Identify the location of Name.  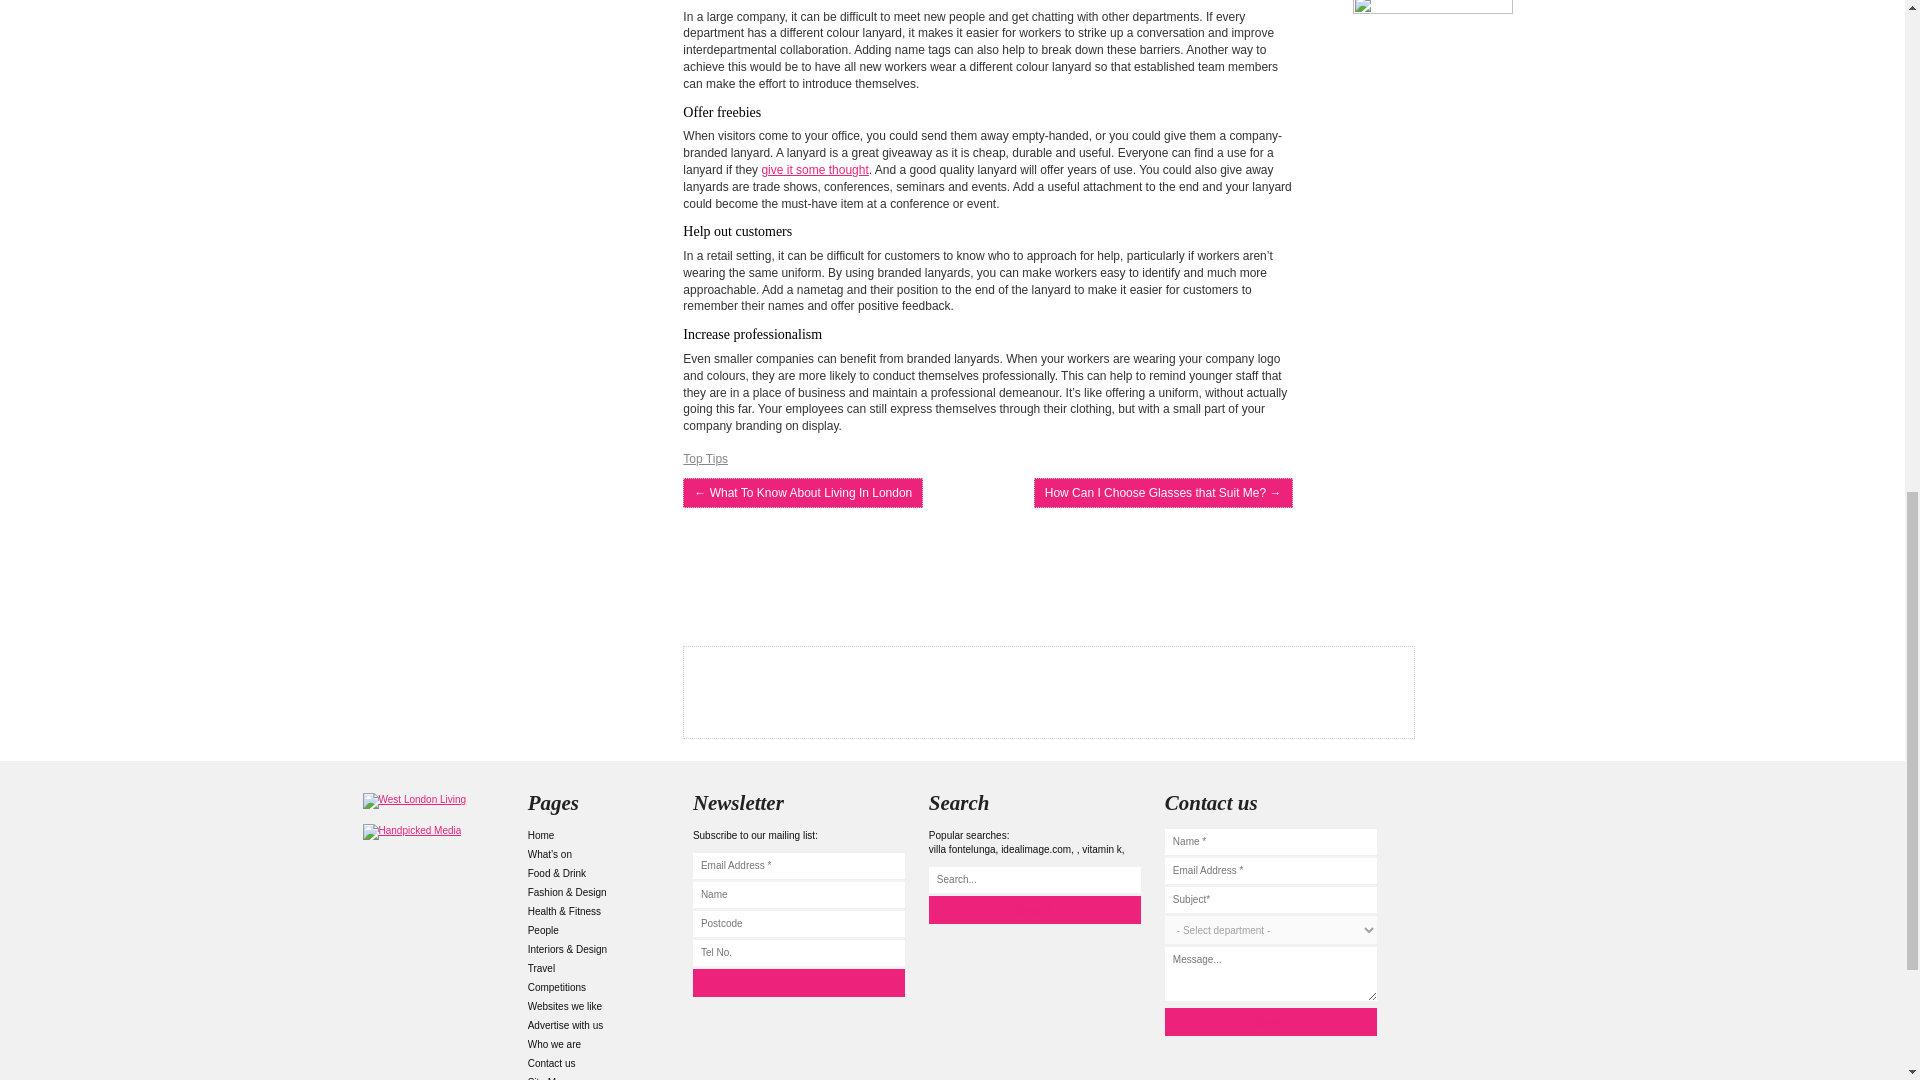
(798, 895).